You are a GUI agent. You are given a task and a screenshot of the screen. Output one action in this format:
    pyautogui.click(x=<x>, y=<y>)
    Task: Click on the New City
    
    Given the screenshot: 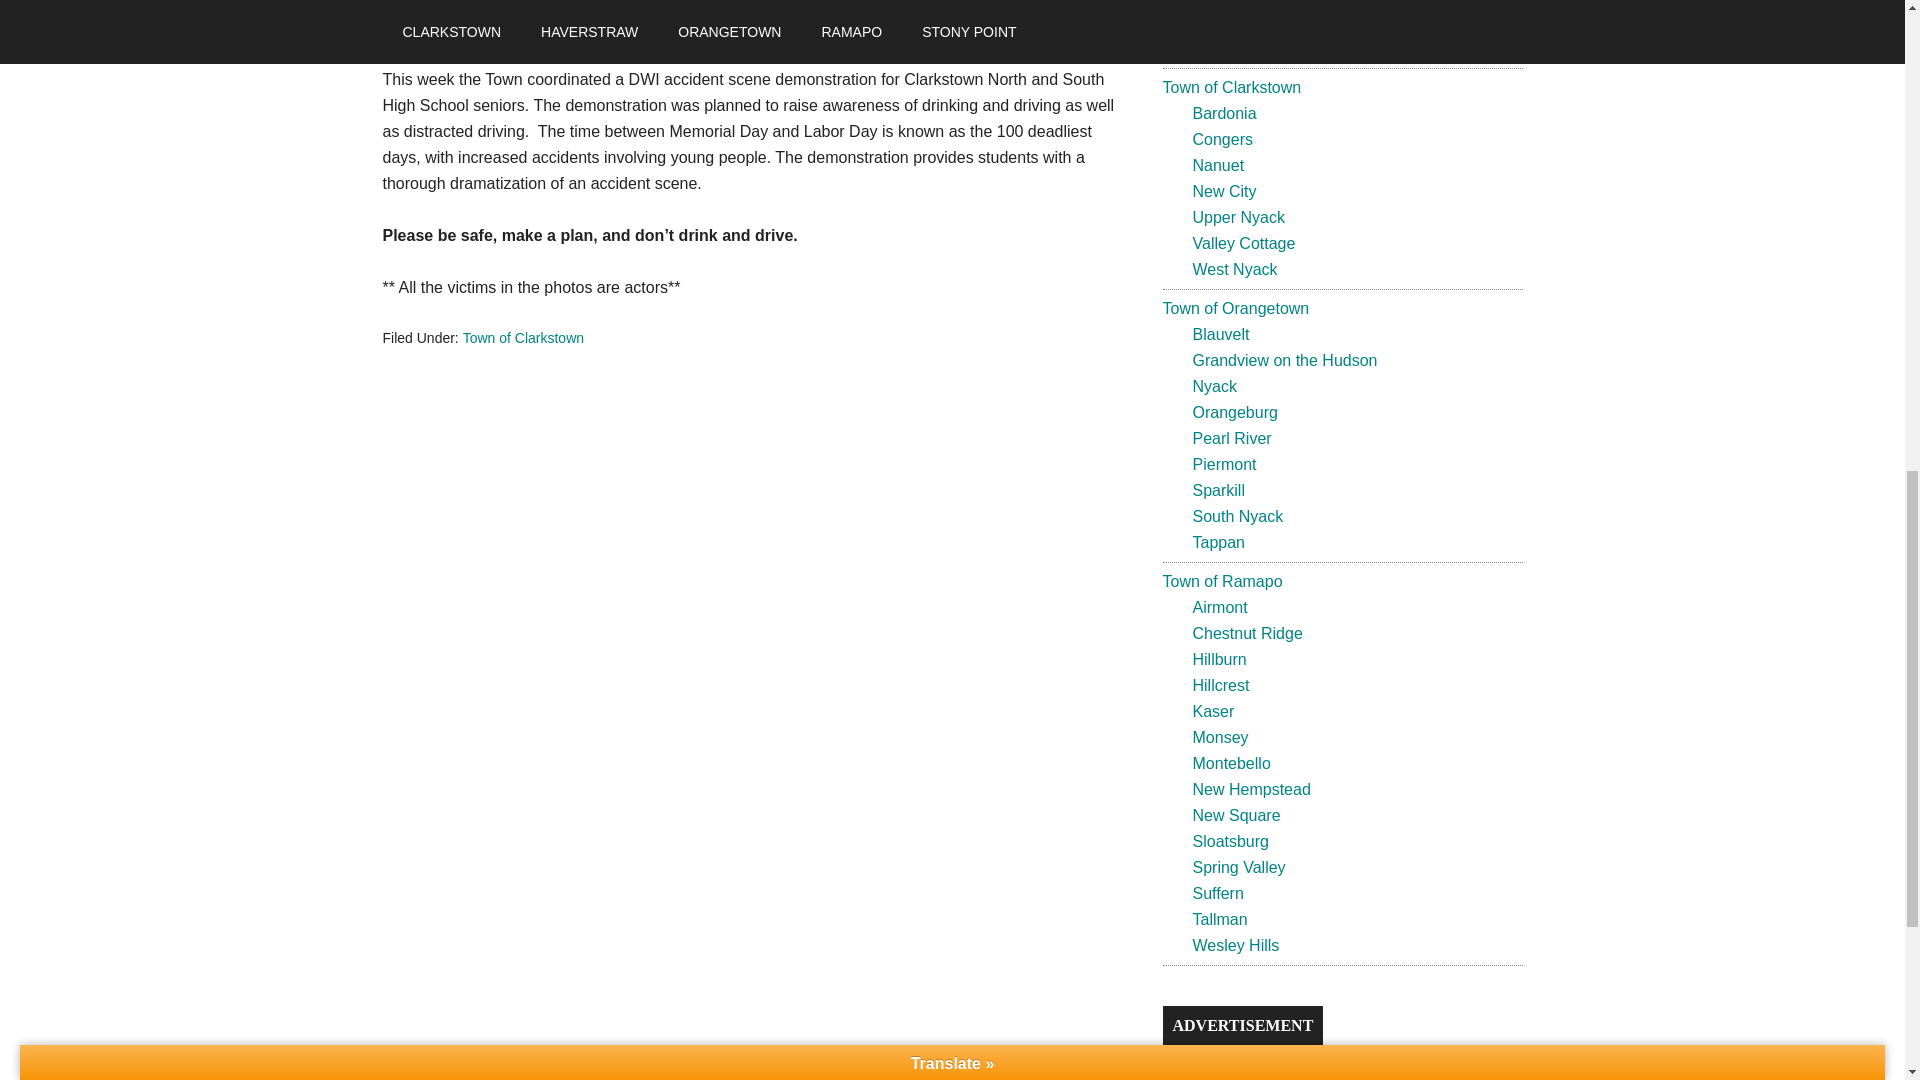 What is the action you would take?
    pyautogui.click(x=1224, y=190)
    